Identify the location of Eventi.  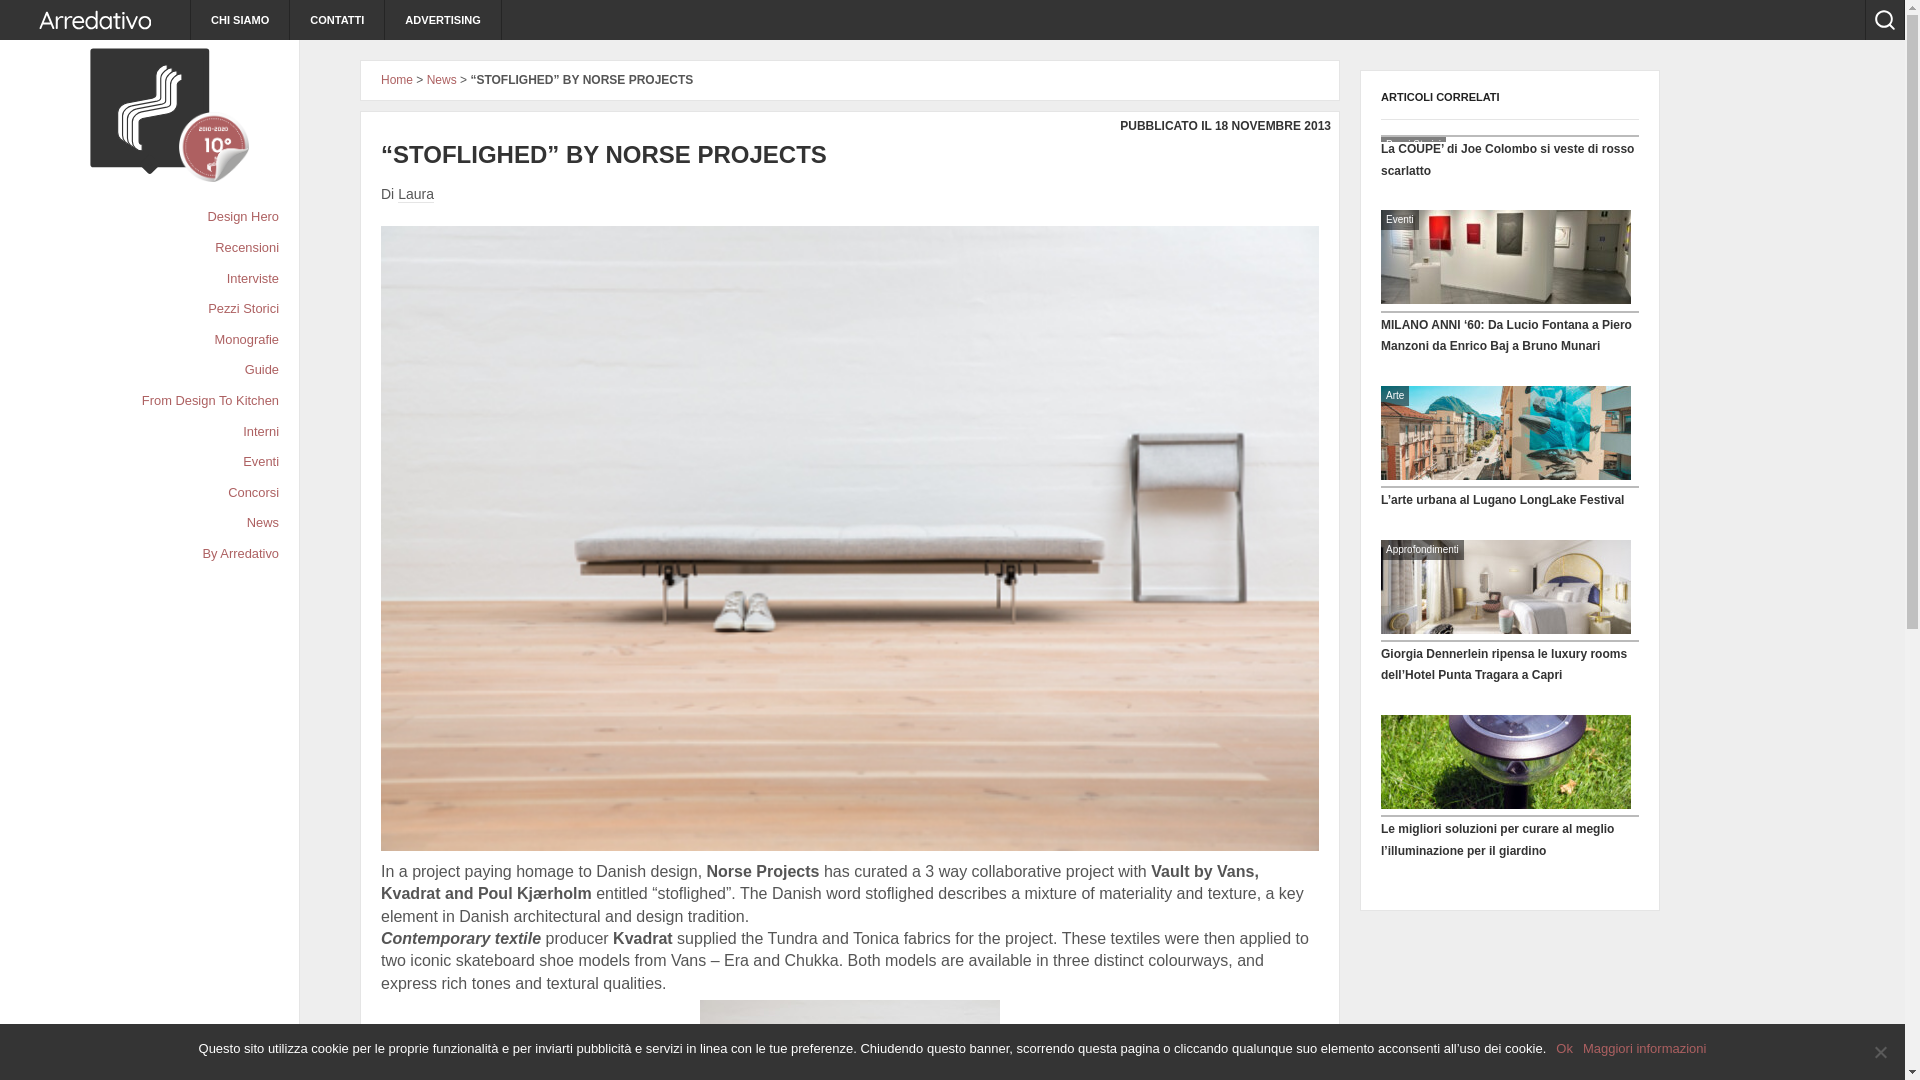
(264, 462).